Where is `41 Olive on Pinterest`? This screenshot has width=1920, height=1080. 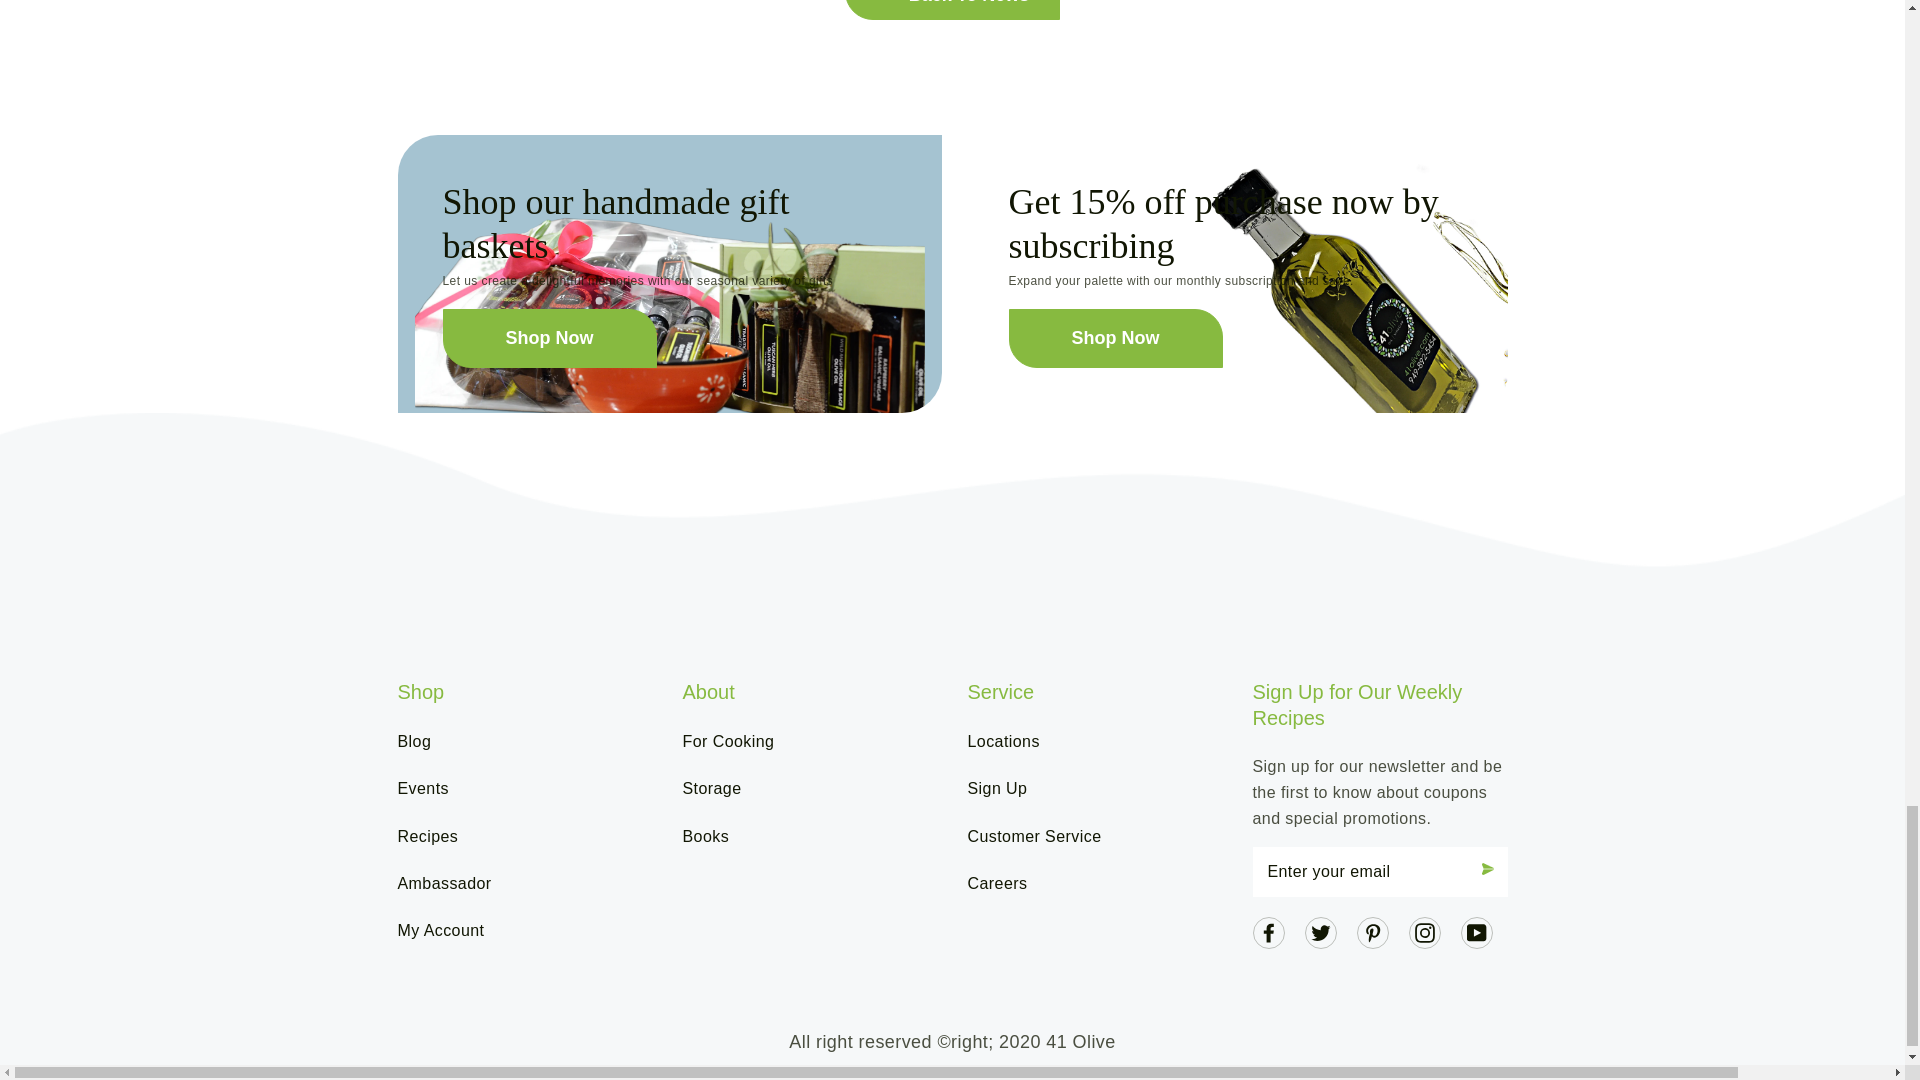 41 Olive on Pinterest is located at coordinates (1372, 931).